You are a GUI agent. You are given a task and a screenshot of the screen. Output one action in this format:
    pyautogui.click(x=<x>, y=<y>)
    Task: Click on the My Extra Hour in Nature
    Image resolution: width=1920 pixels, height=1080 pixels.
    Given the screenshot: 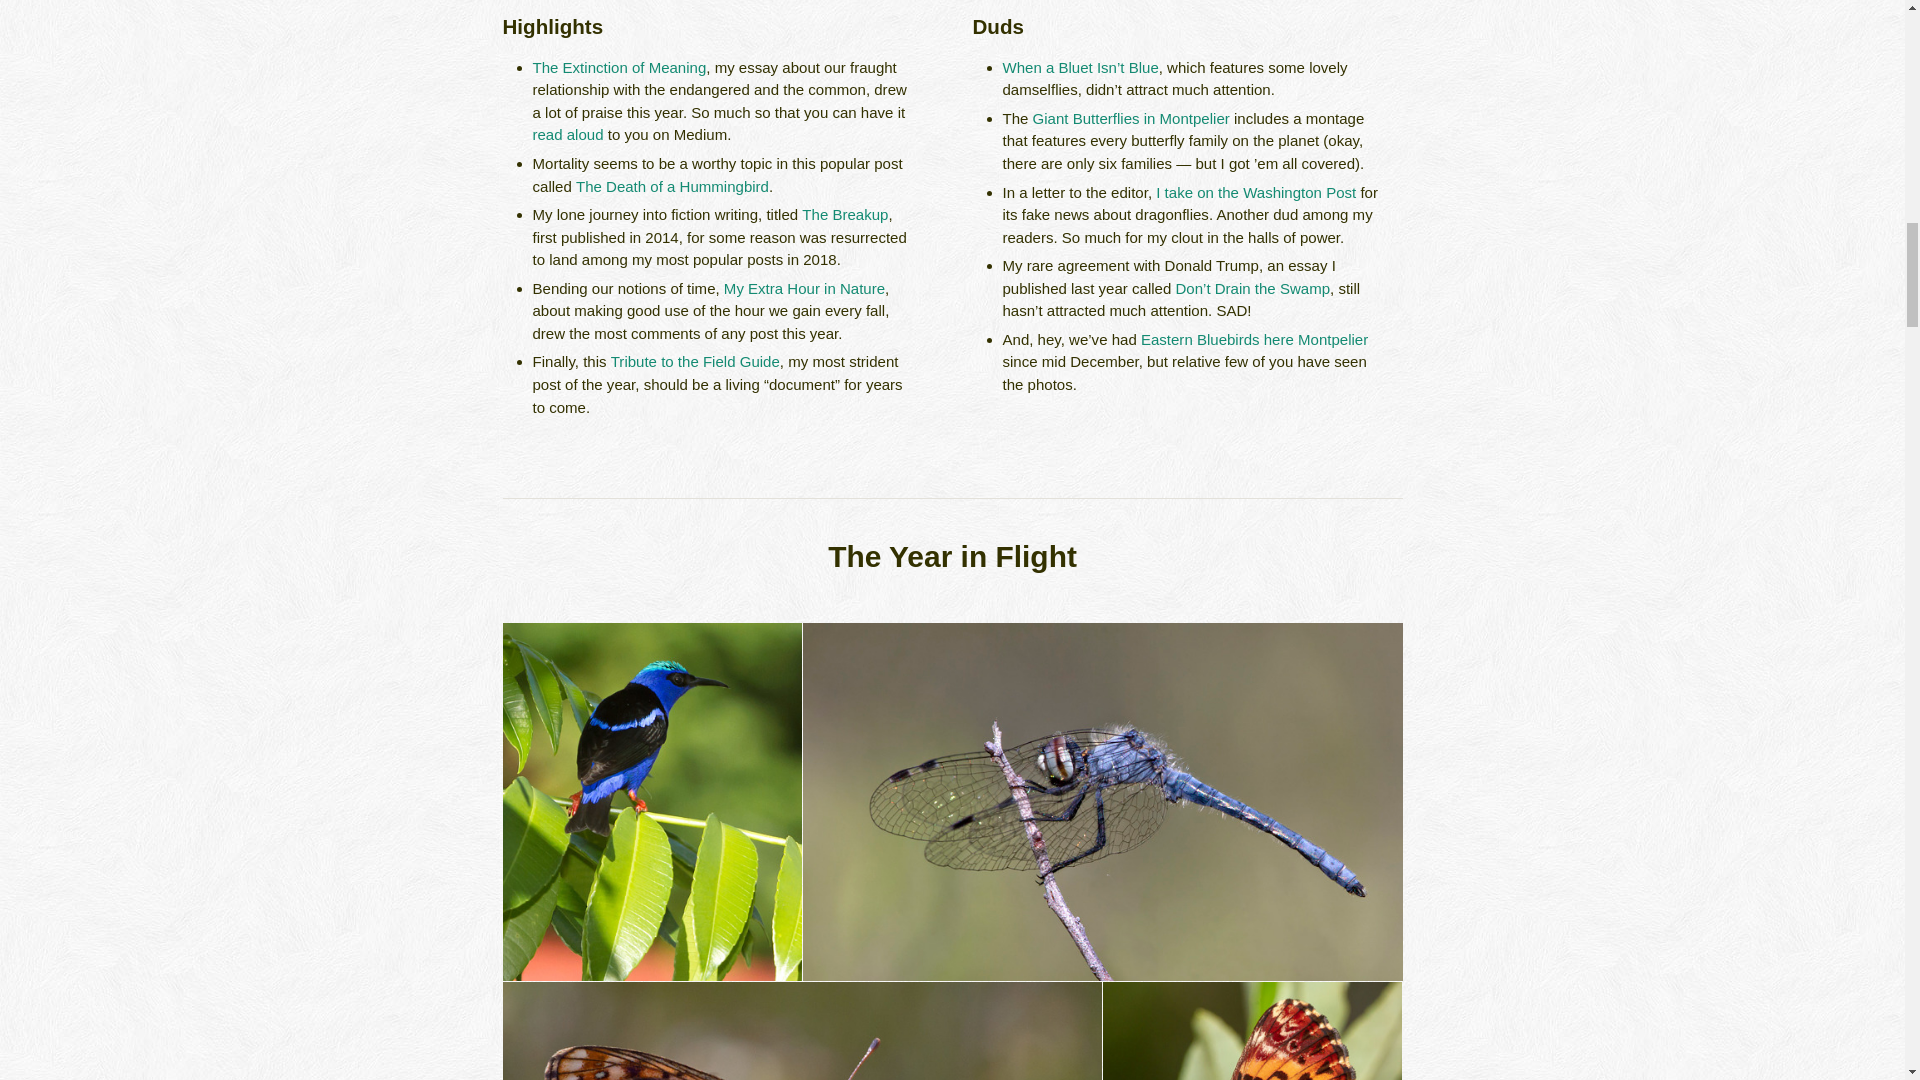 What is the action you would take?
    pyautogui.click(x=804, y=288)
    